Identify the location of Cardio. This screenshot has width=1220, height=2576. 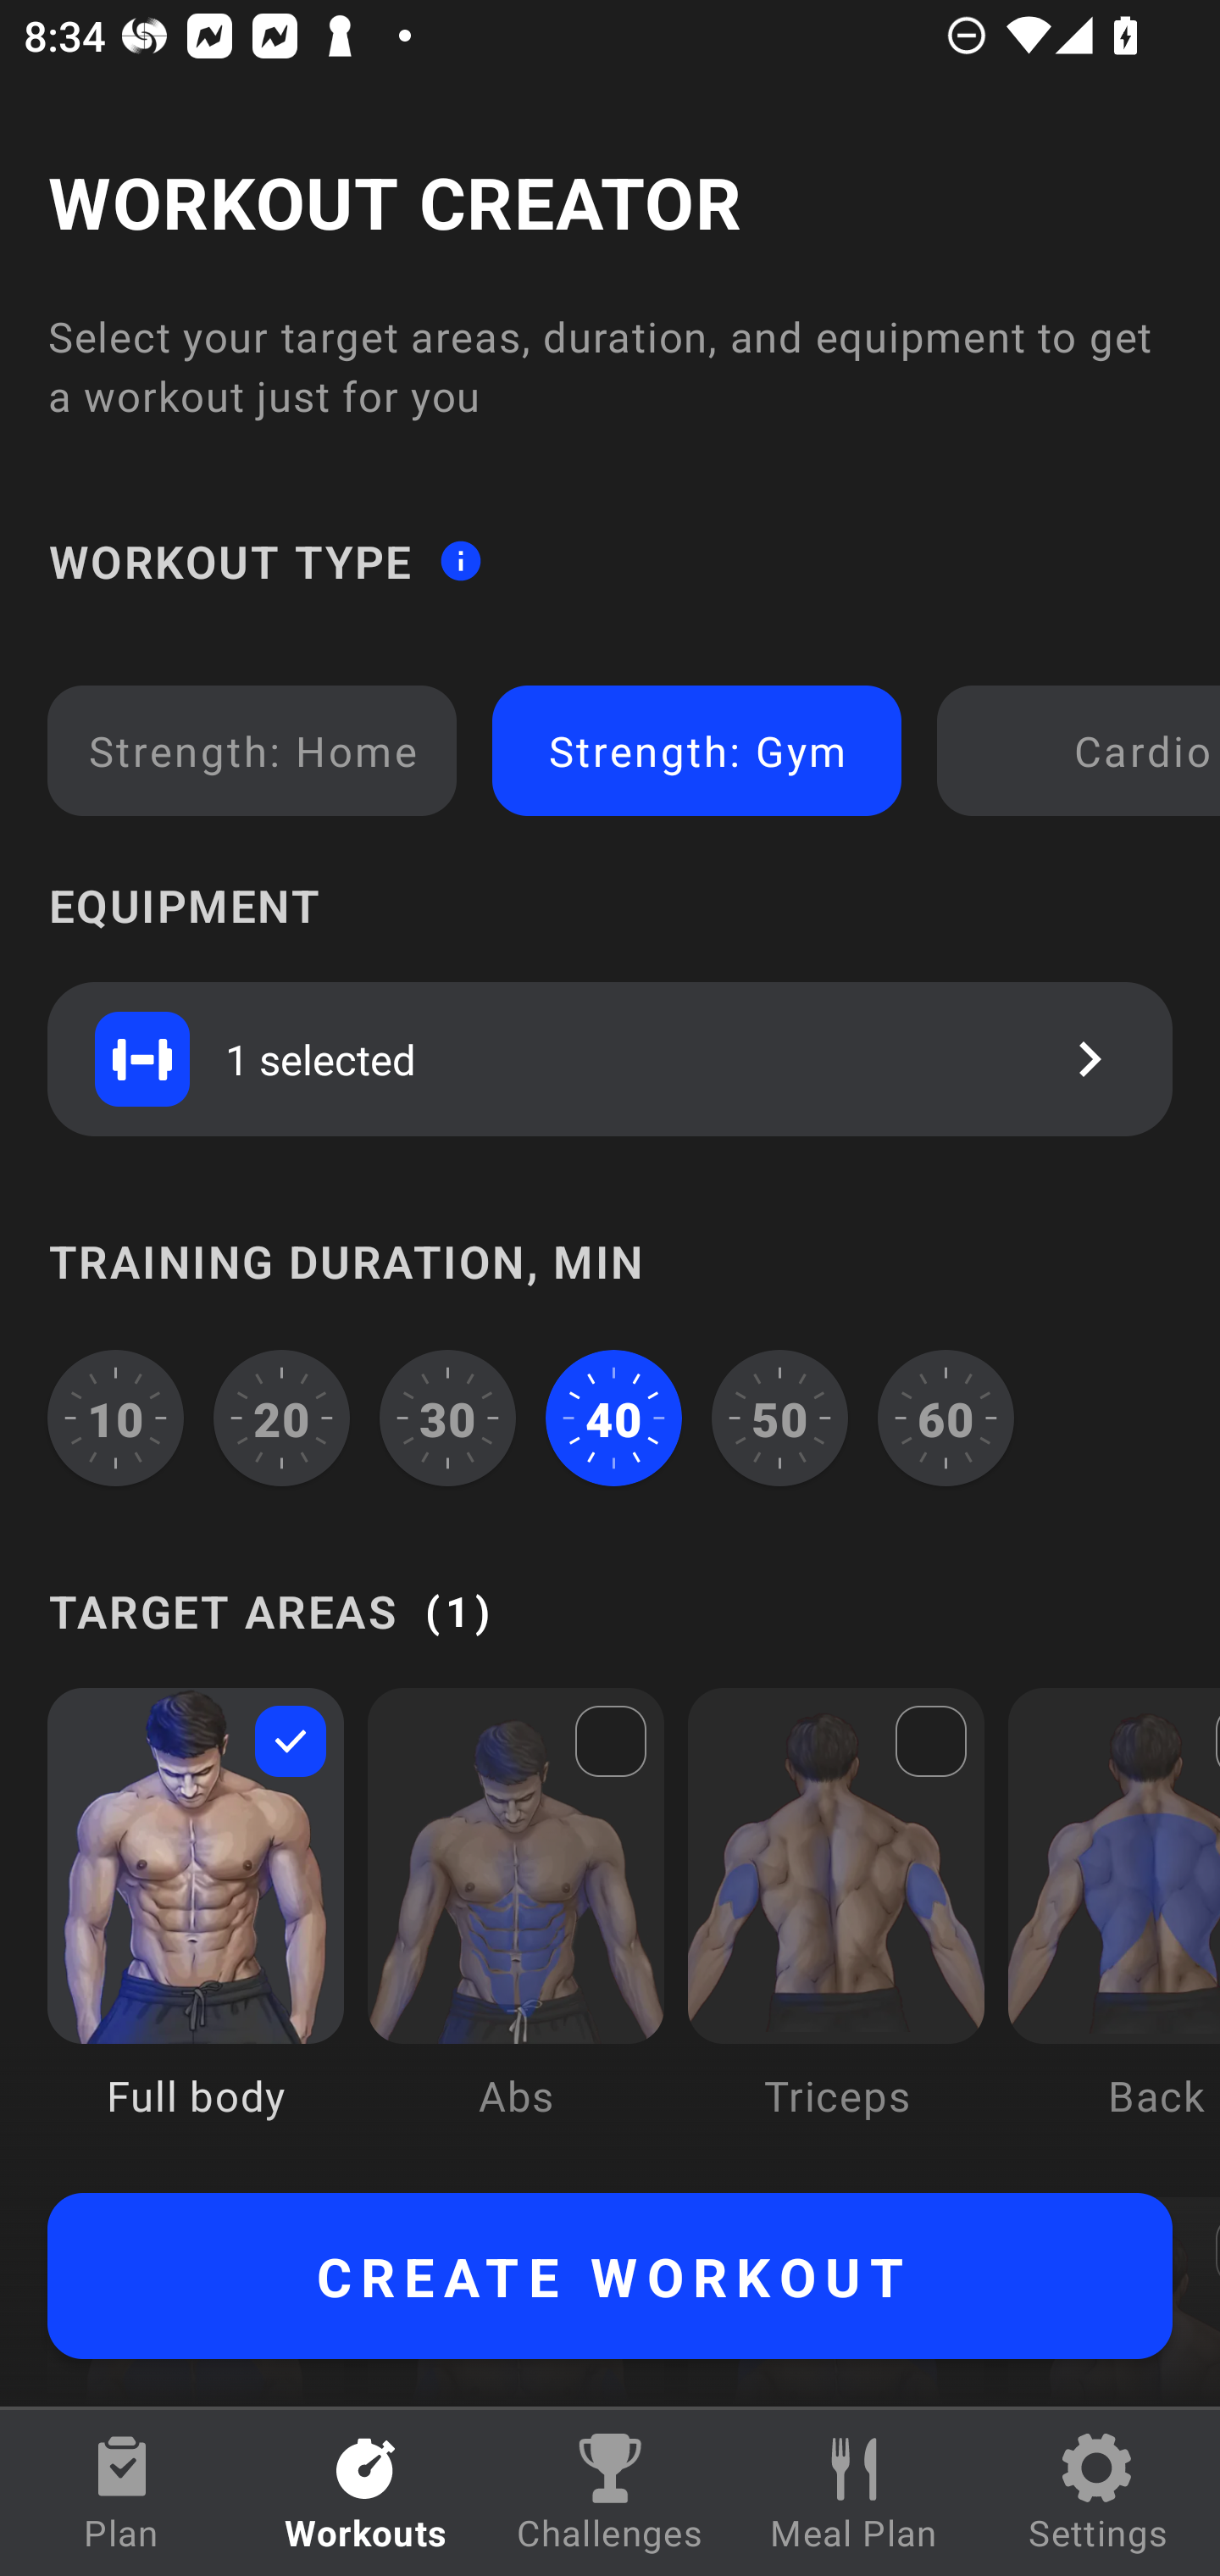
(1084, 751).